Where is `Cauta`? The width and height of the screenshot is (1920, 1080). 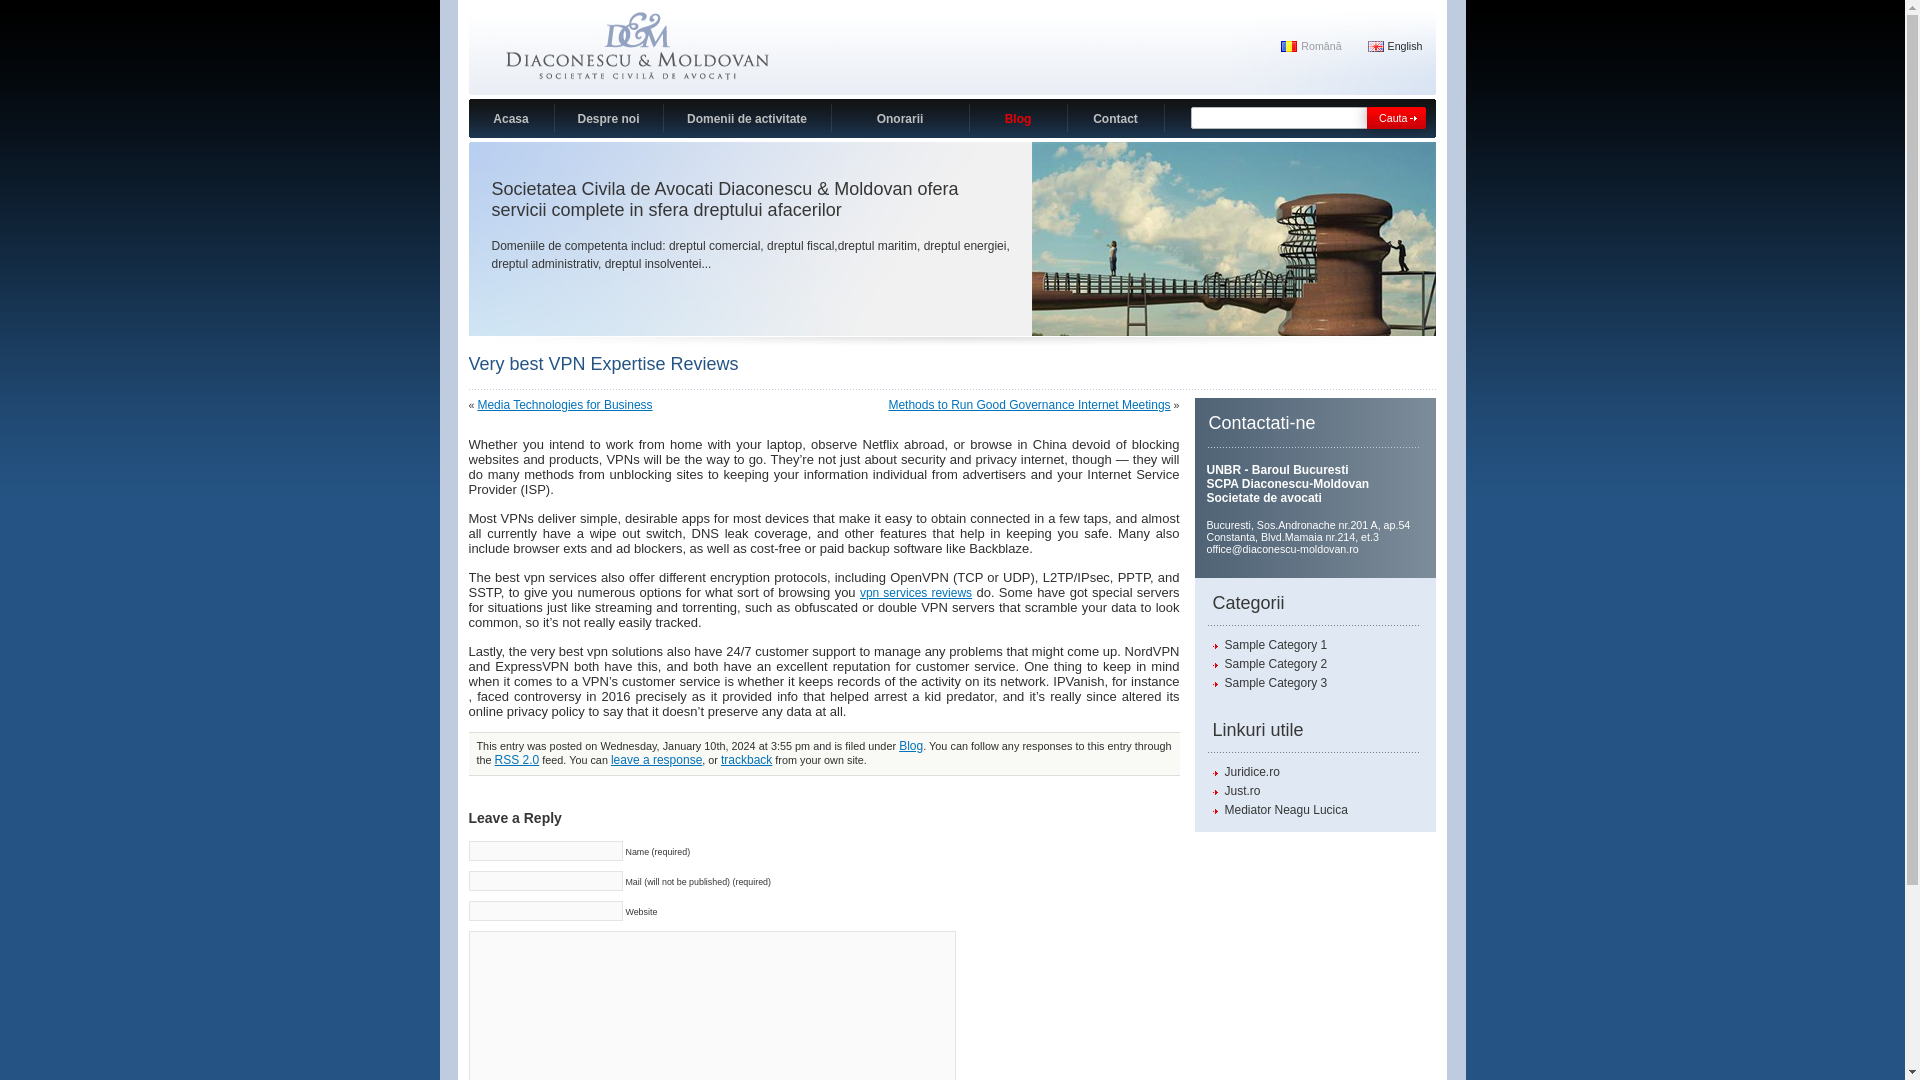
Cauta is located at coordinates (1394, 117).